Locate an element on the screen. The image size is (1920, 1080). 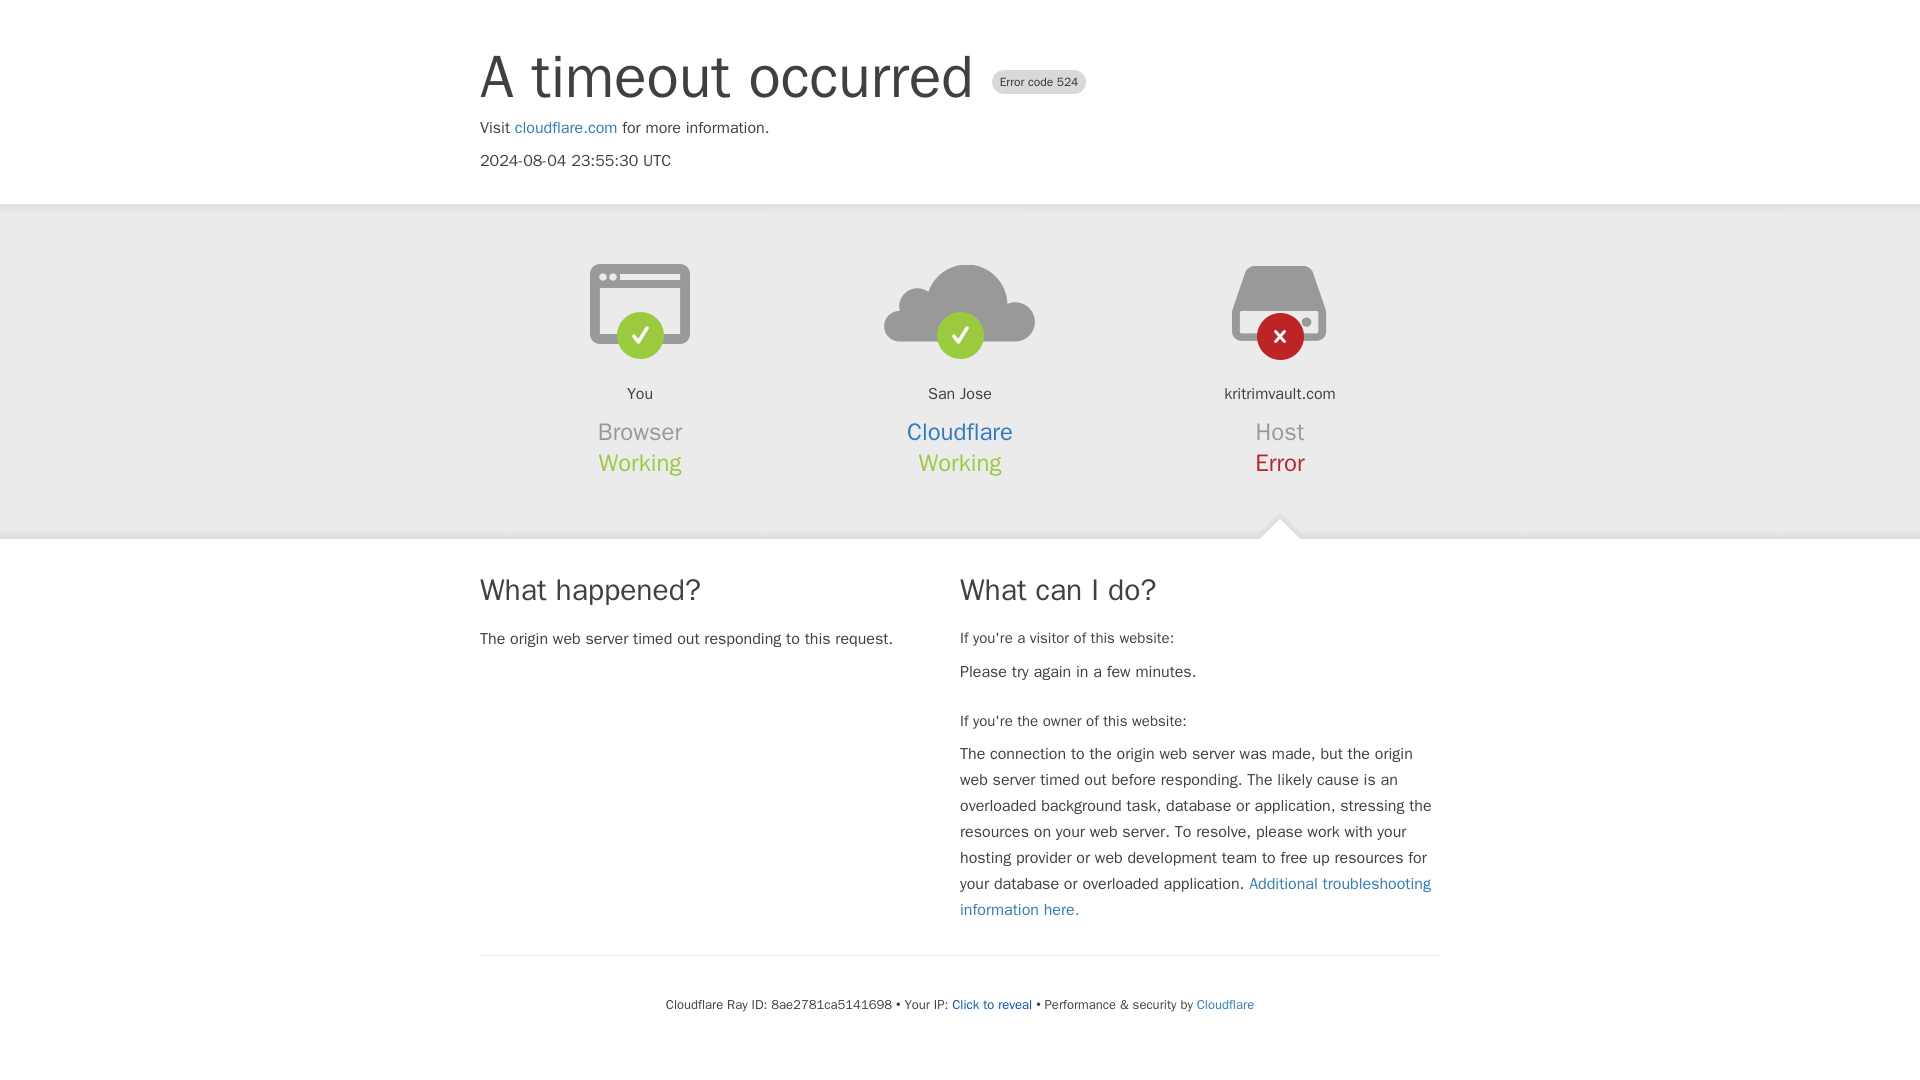
cloudflare.com is located at coordinates (566, 128).